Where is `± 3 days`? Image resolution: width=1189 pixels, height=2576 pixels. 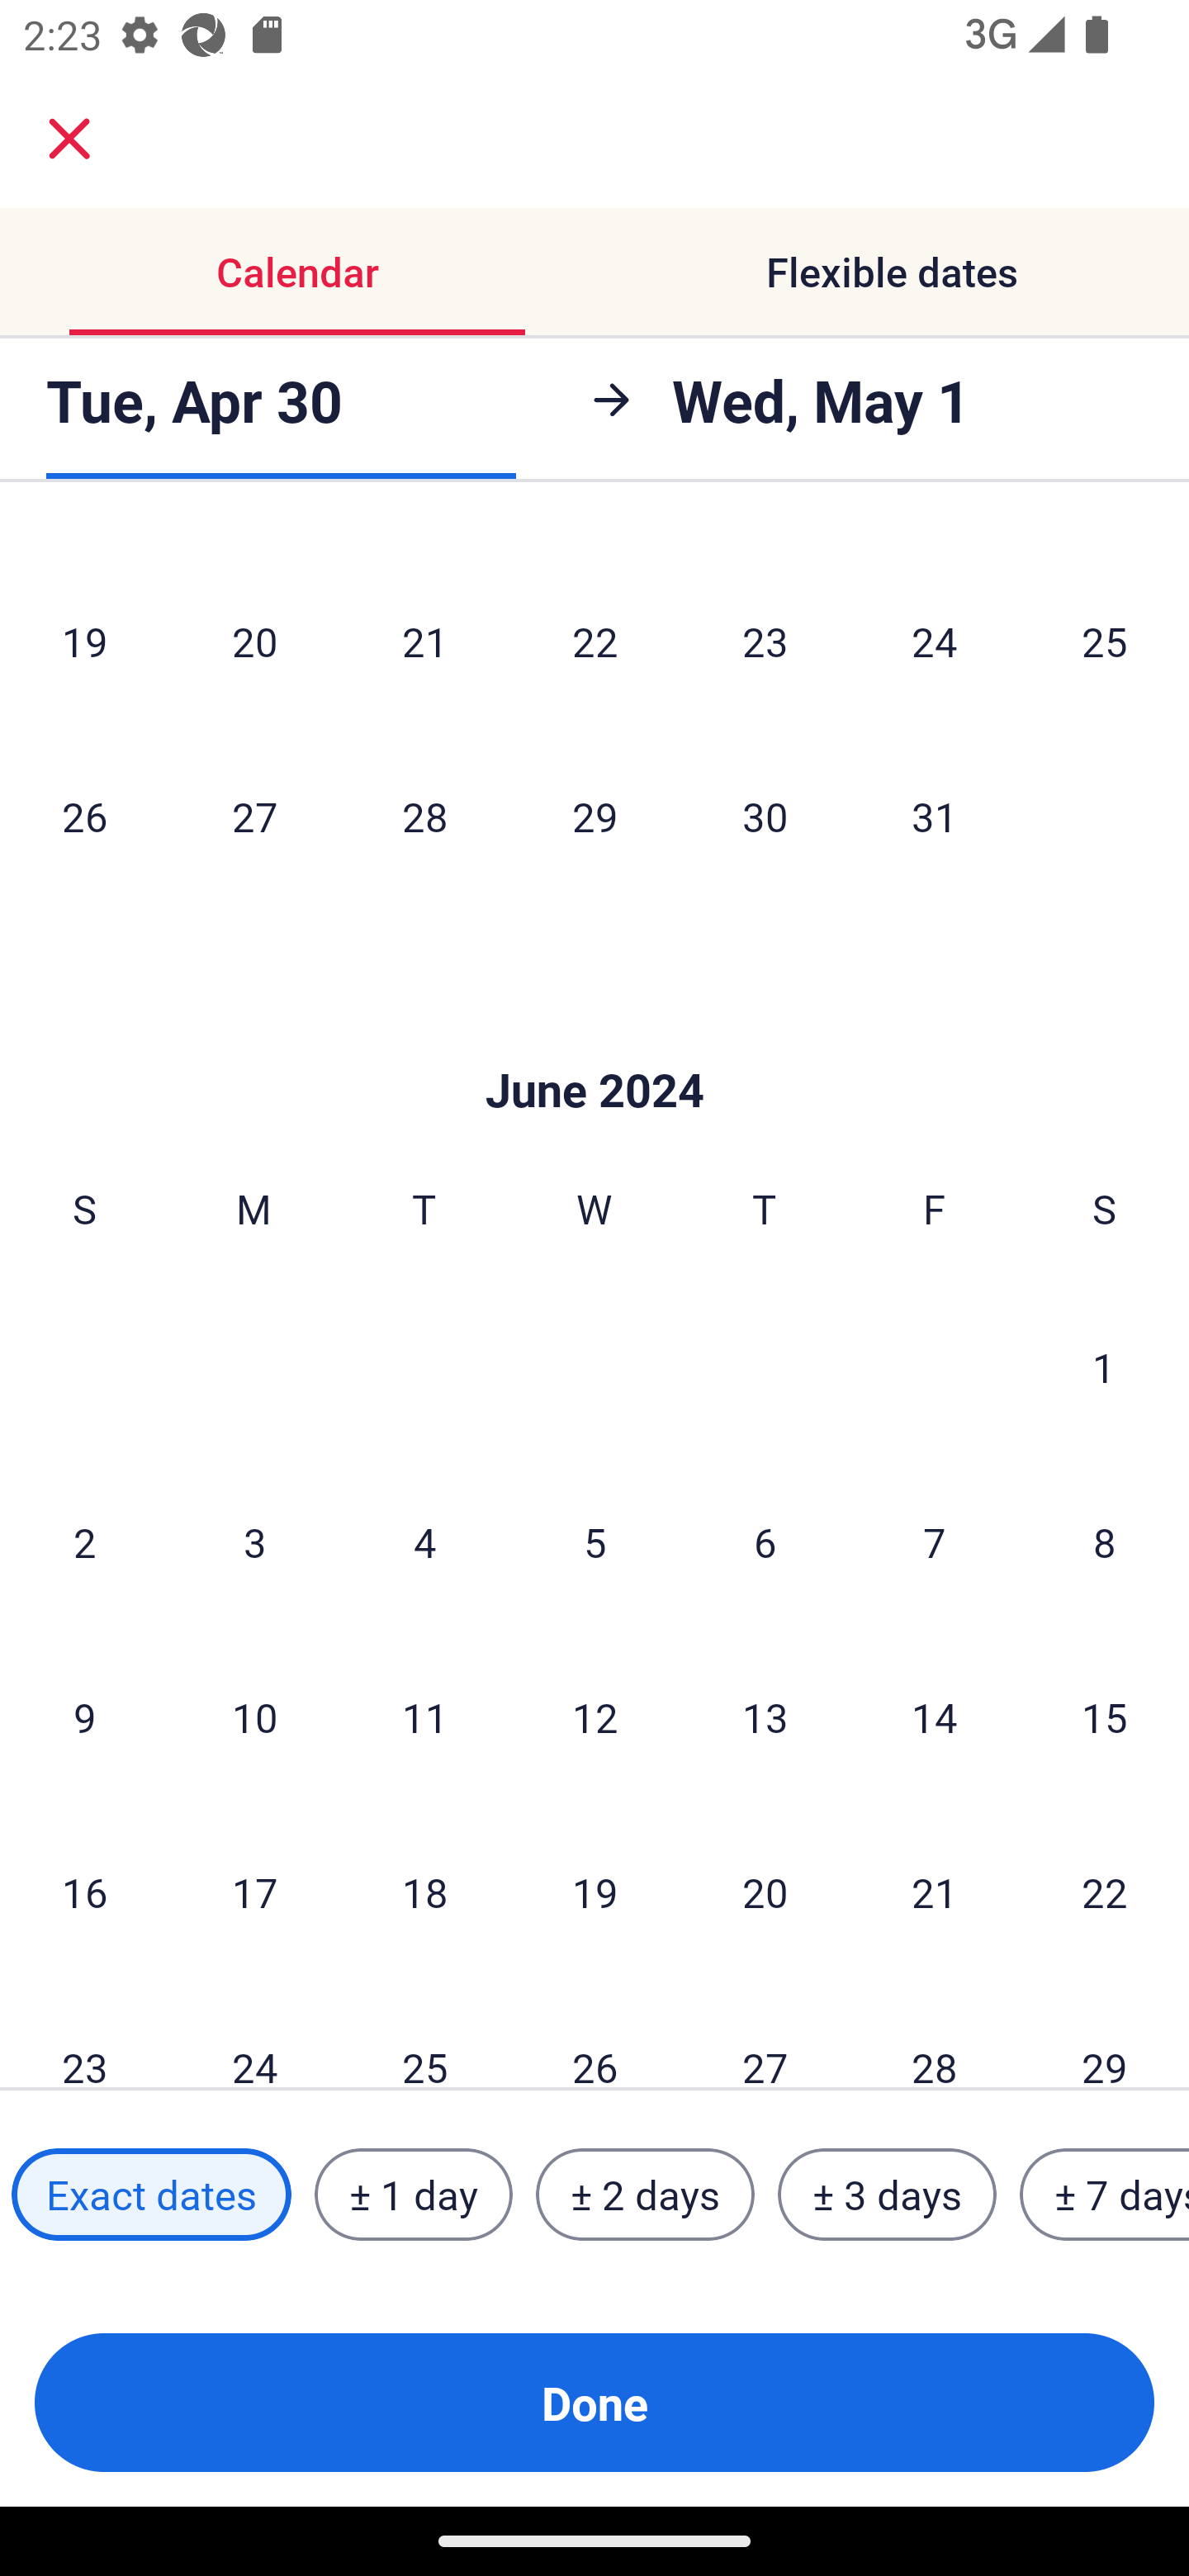
± 3 days is located at coordinates (887, 2195).